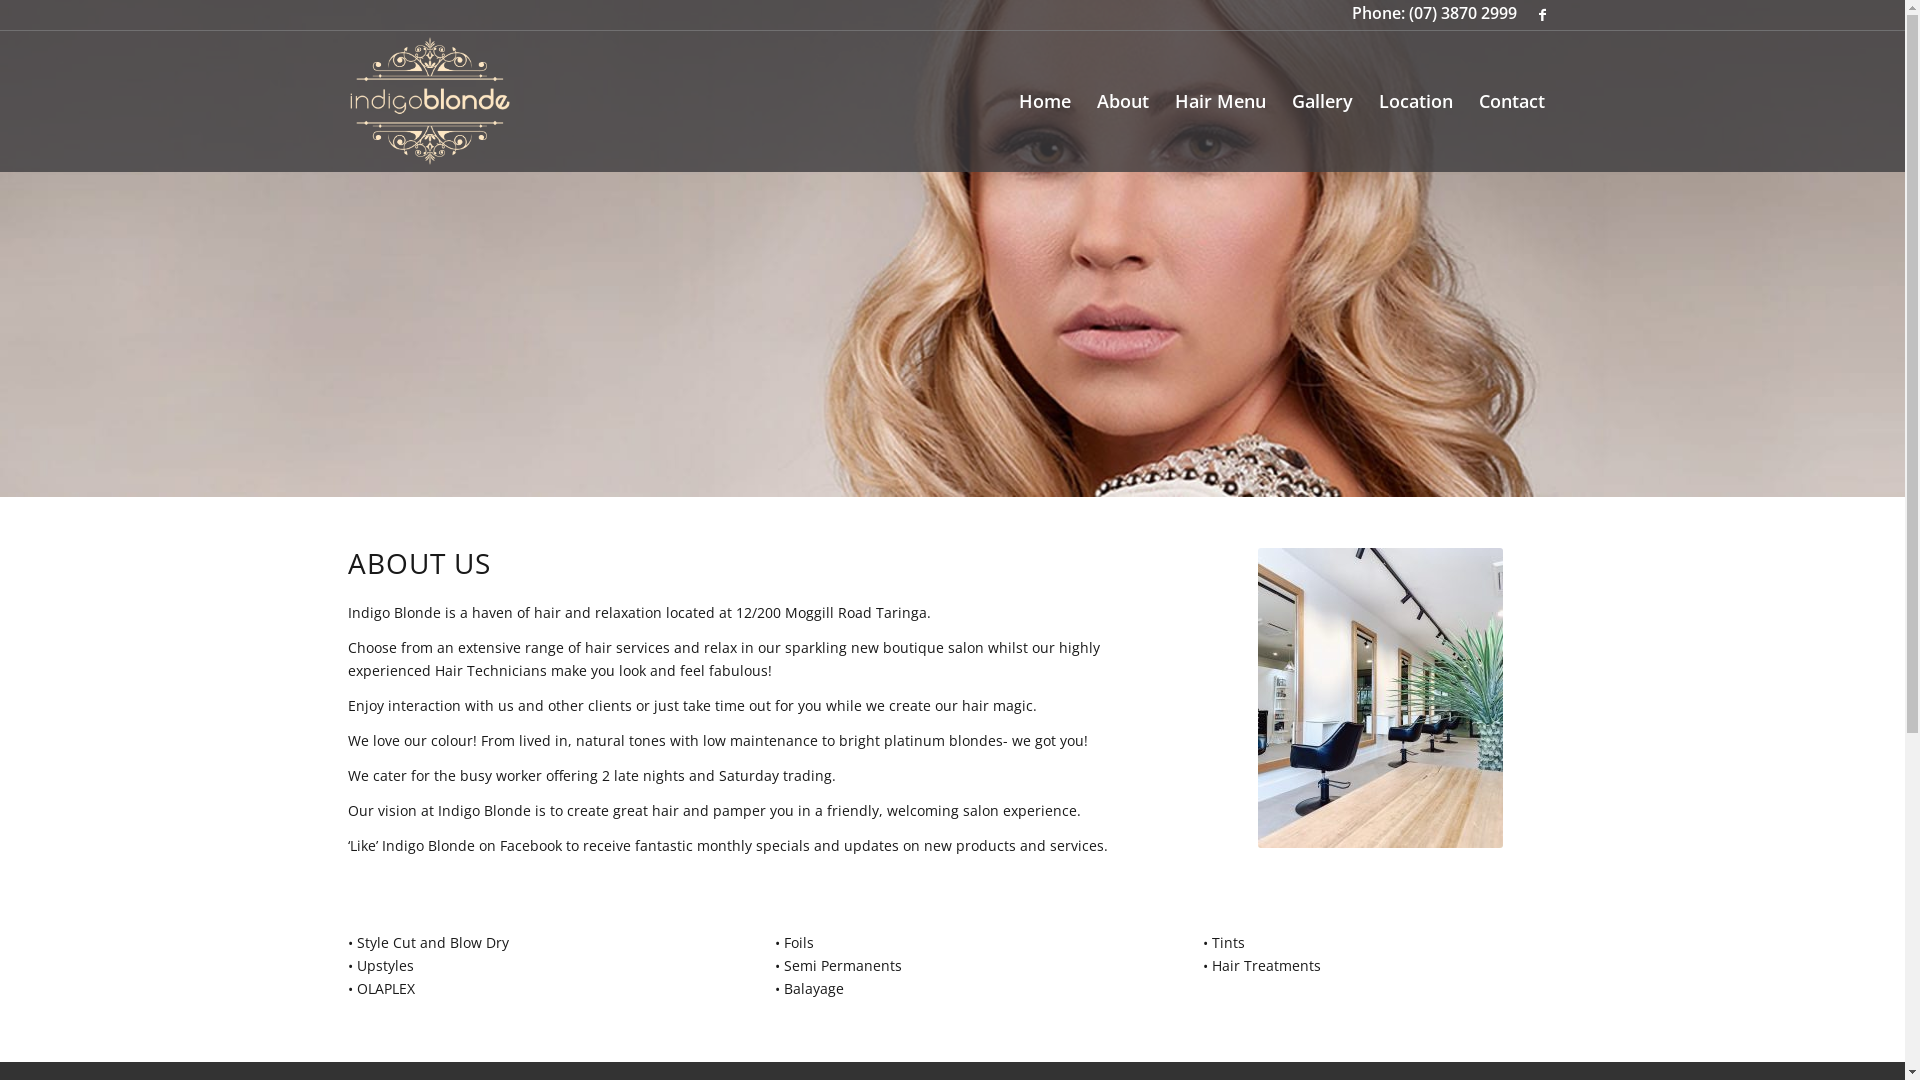  What do you see at coordinates (1512, 101) in the screenshot?
I see `Contact` at bounding box center [1512, 101].